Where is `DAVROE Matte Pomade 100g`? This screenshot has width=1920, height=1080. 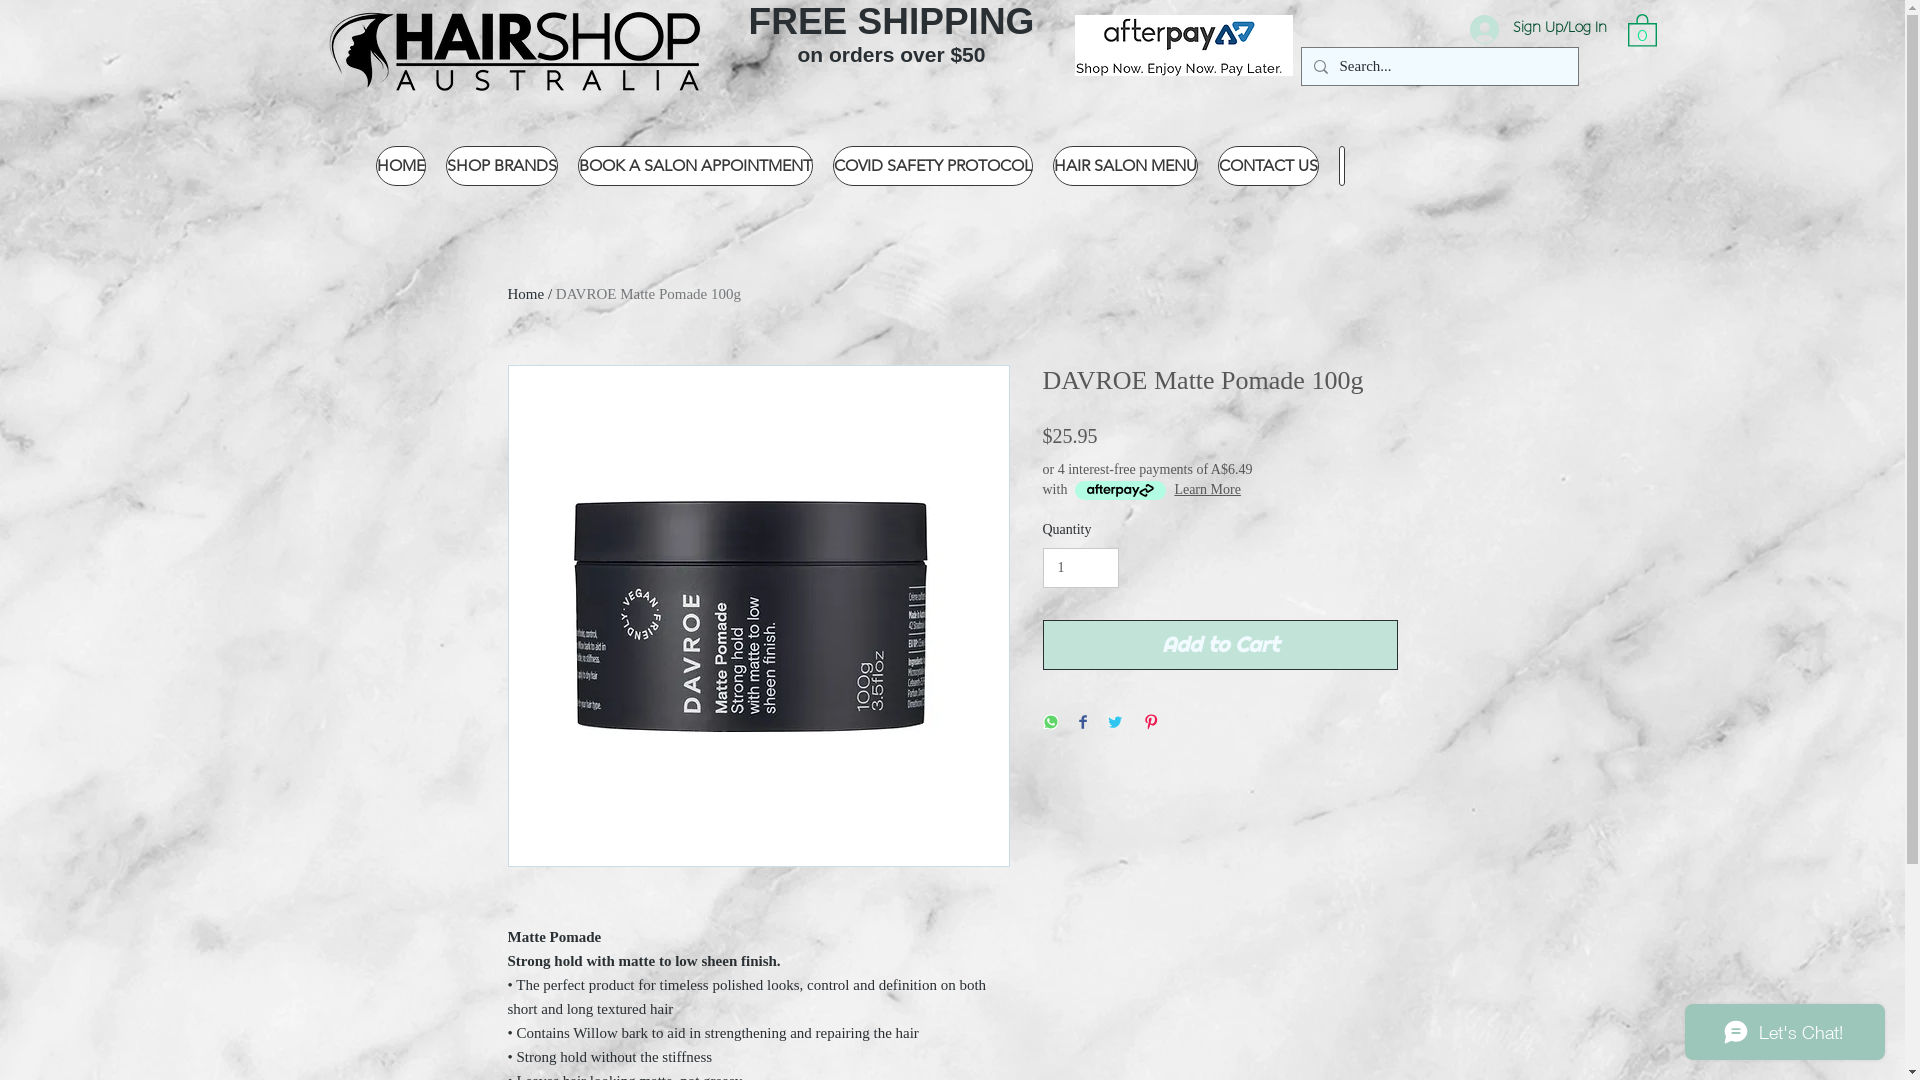 DAVROE Matte Pomade 100g is located at coordinates (648, 294).